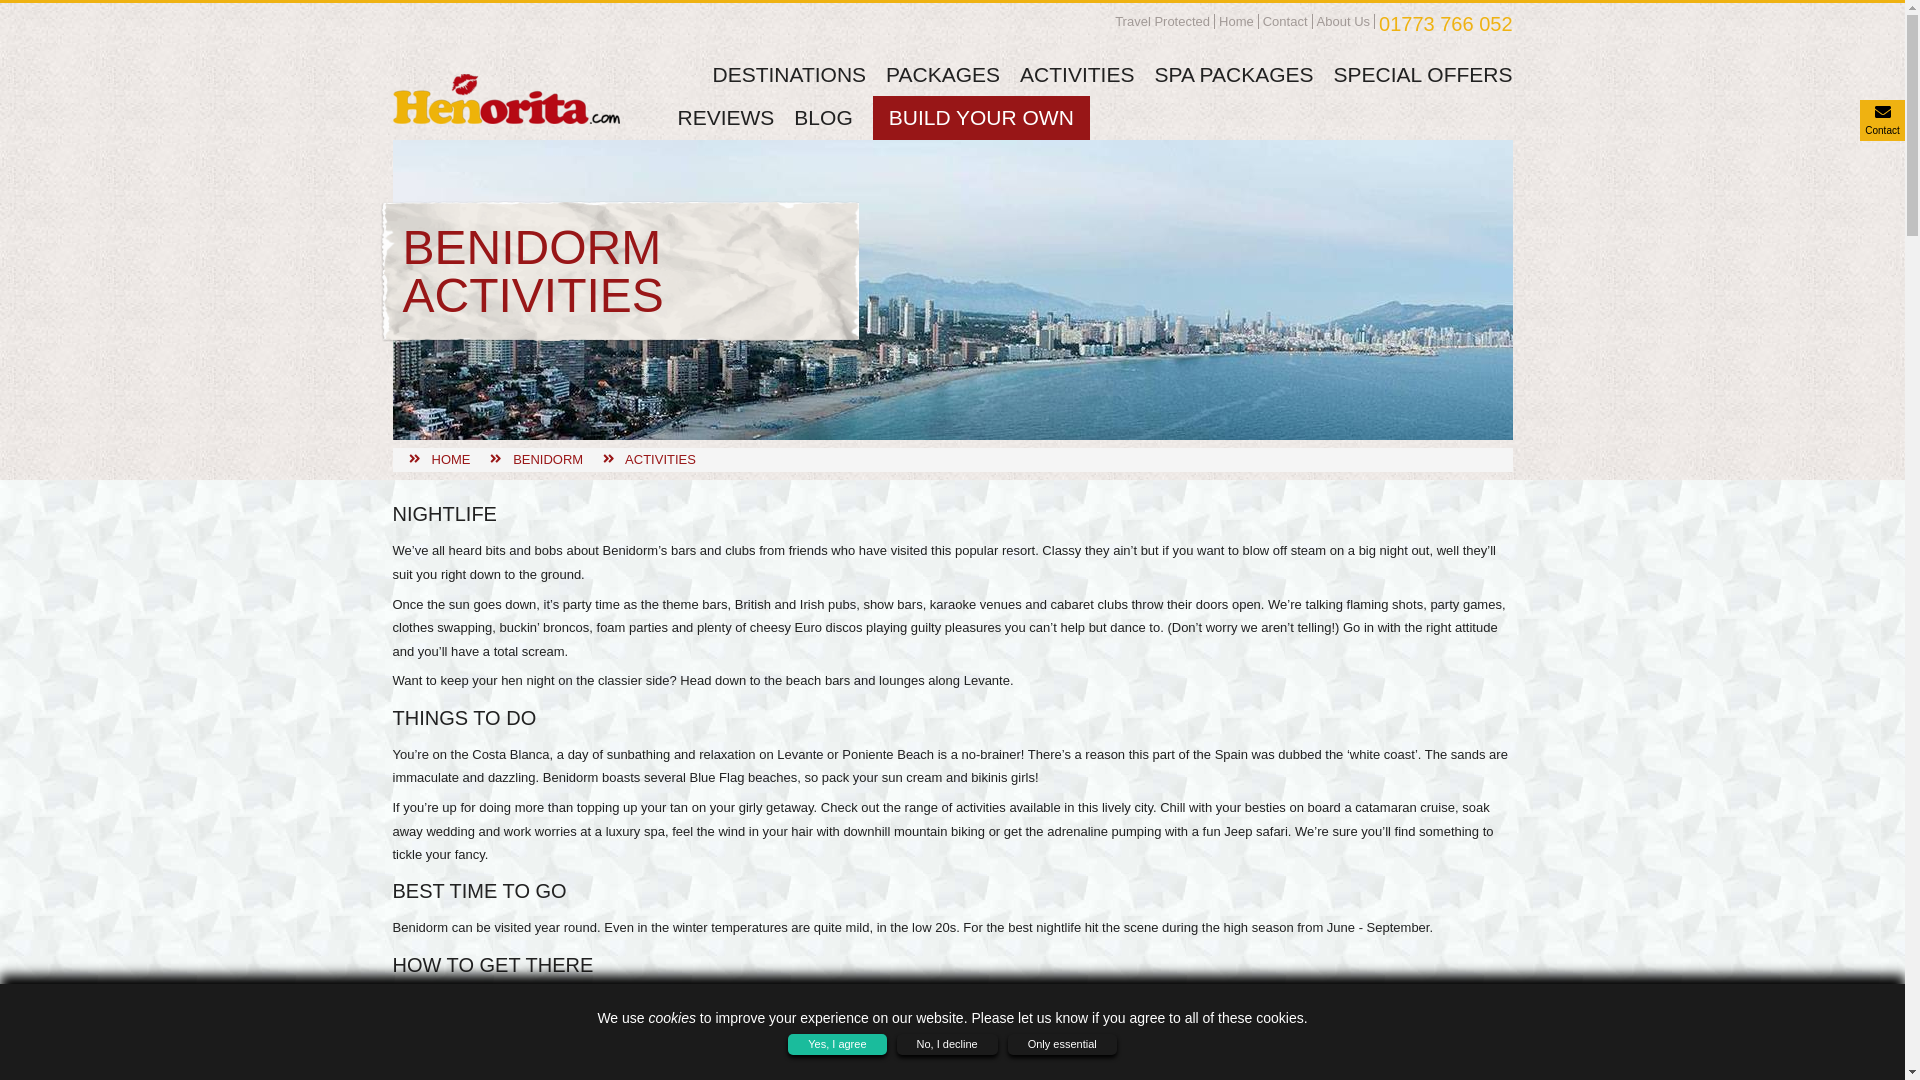 This screenshot has width=1920, height=1080. I want to click on About Us, so click(1344, 22).